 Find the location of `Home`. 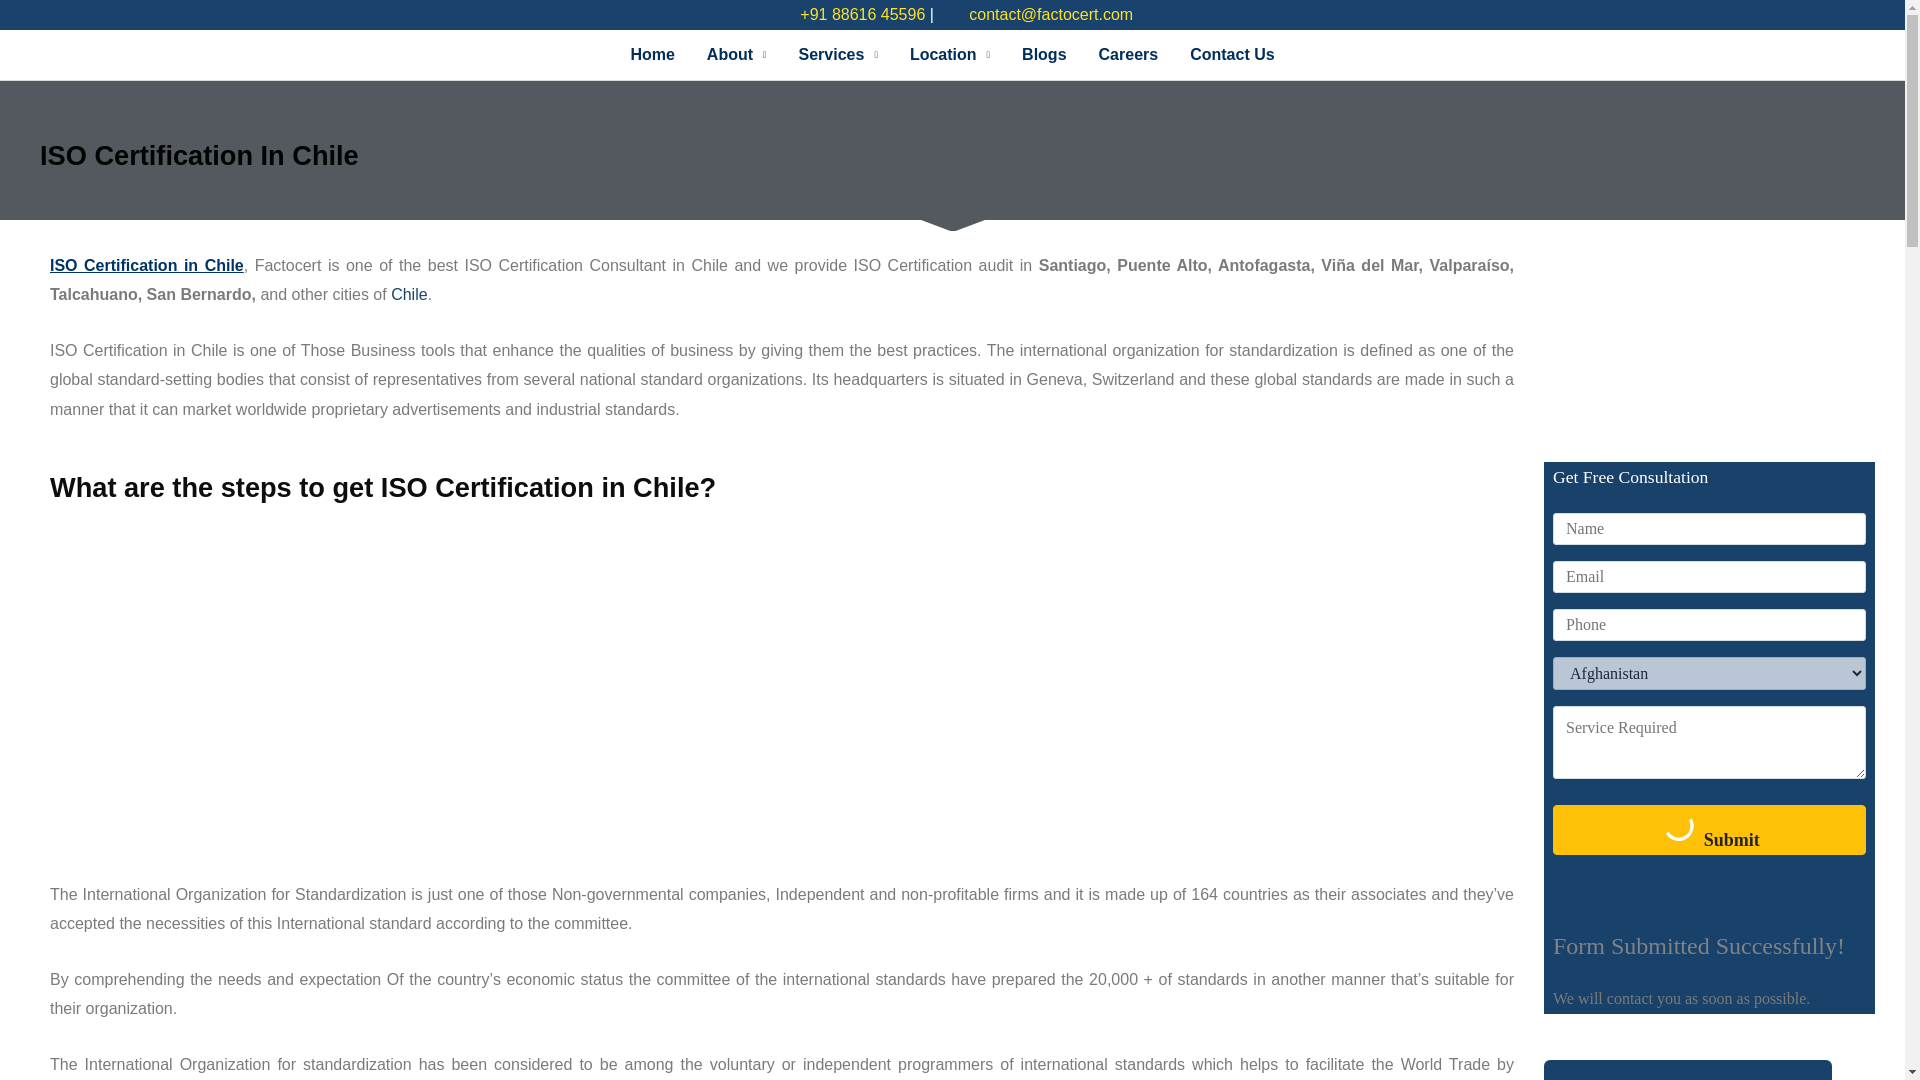

Home is located at coordinates (652, 54).